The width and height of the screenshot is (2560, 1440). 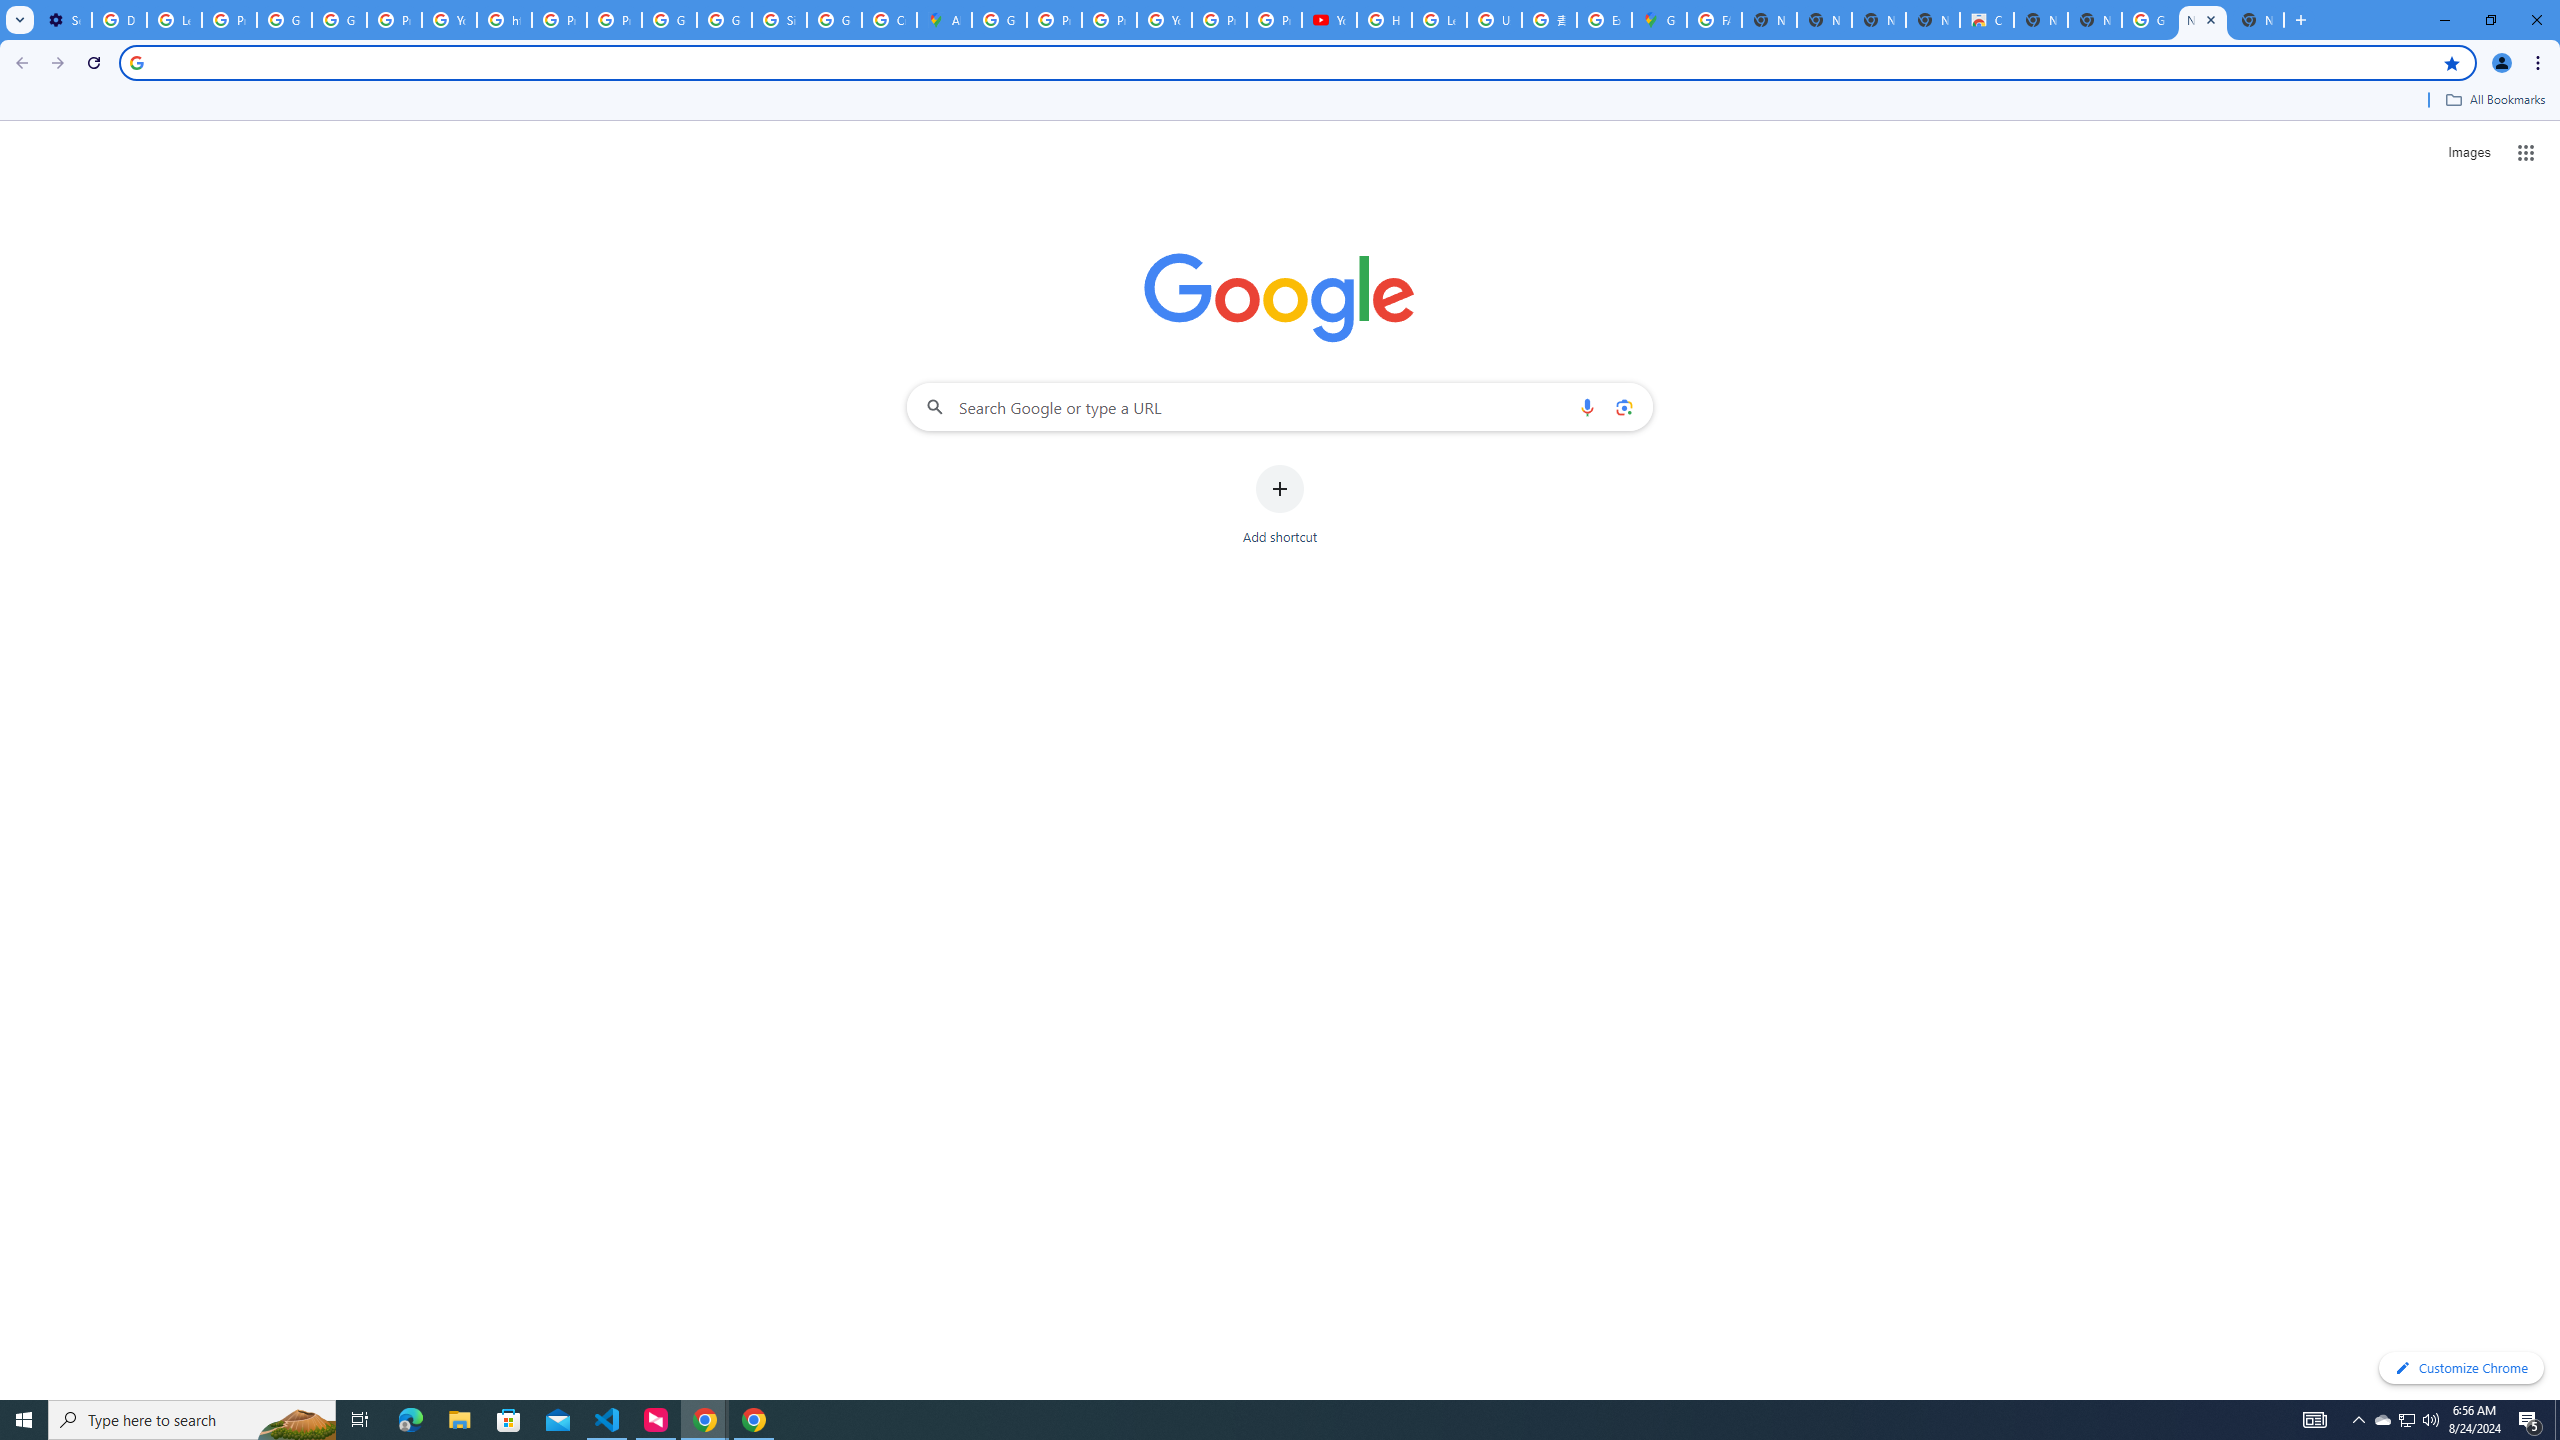 What do you see at coordinates (1603, 20) in the screenshot?
I see `Explore new street-level details - Google Maps Help` at bounding box center [1603, 20].